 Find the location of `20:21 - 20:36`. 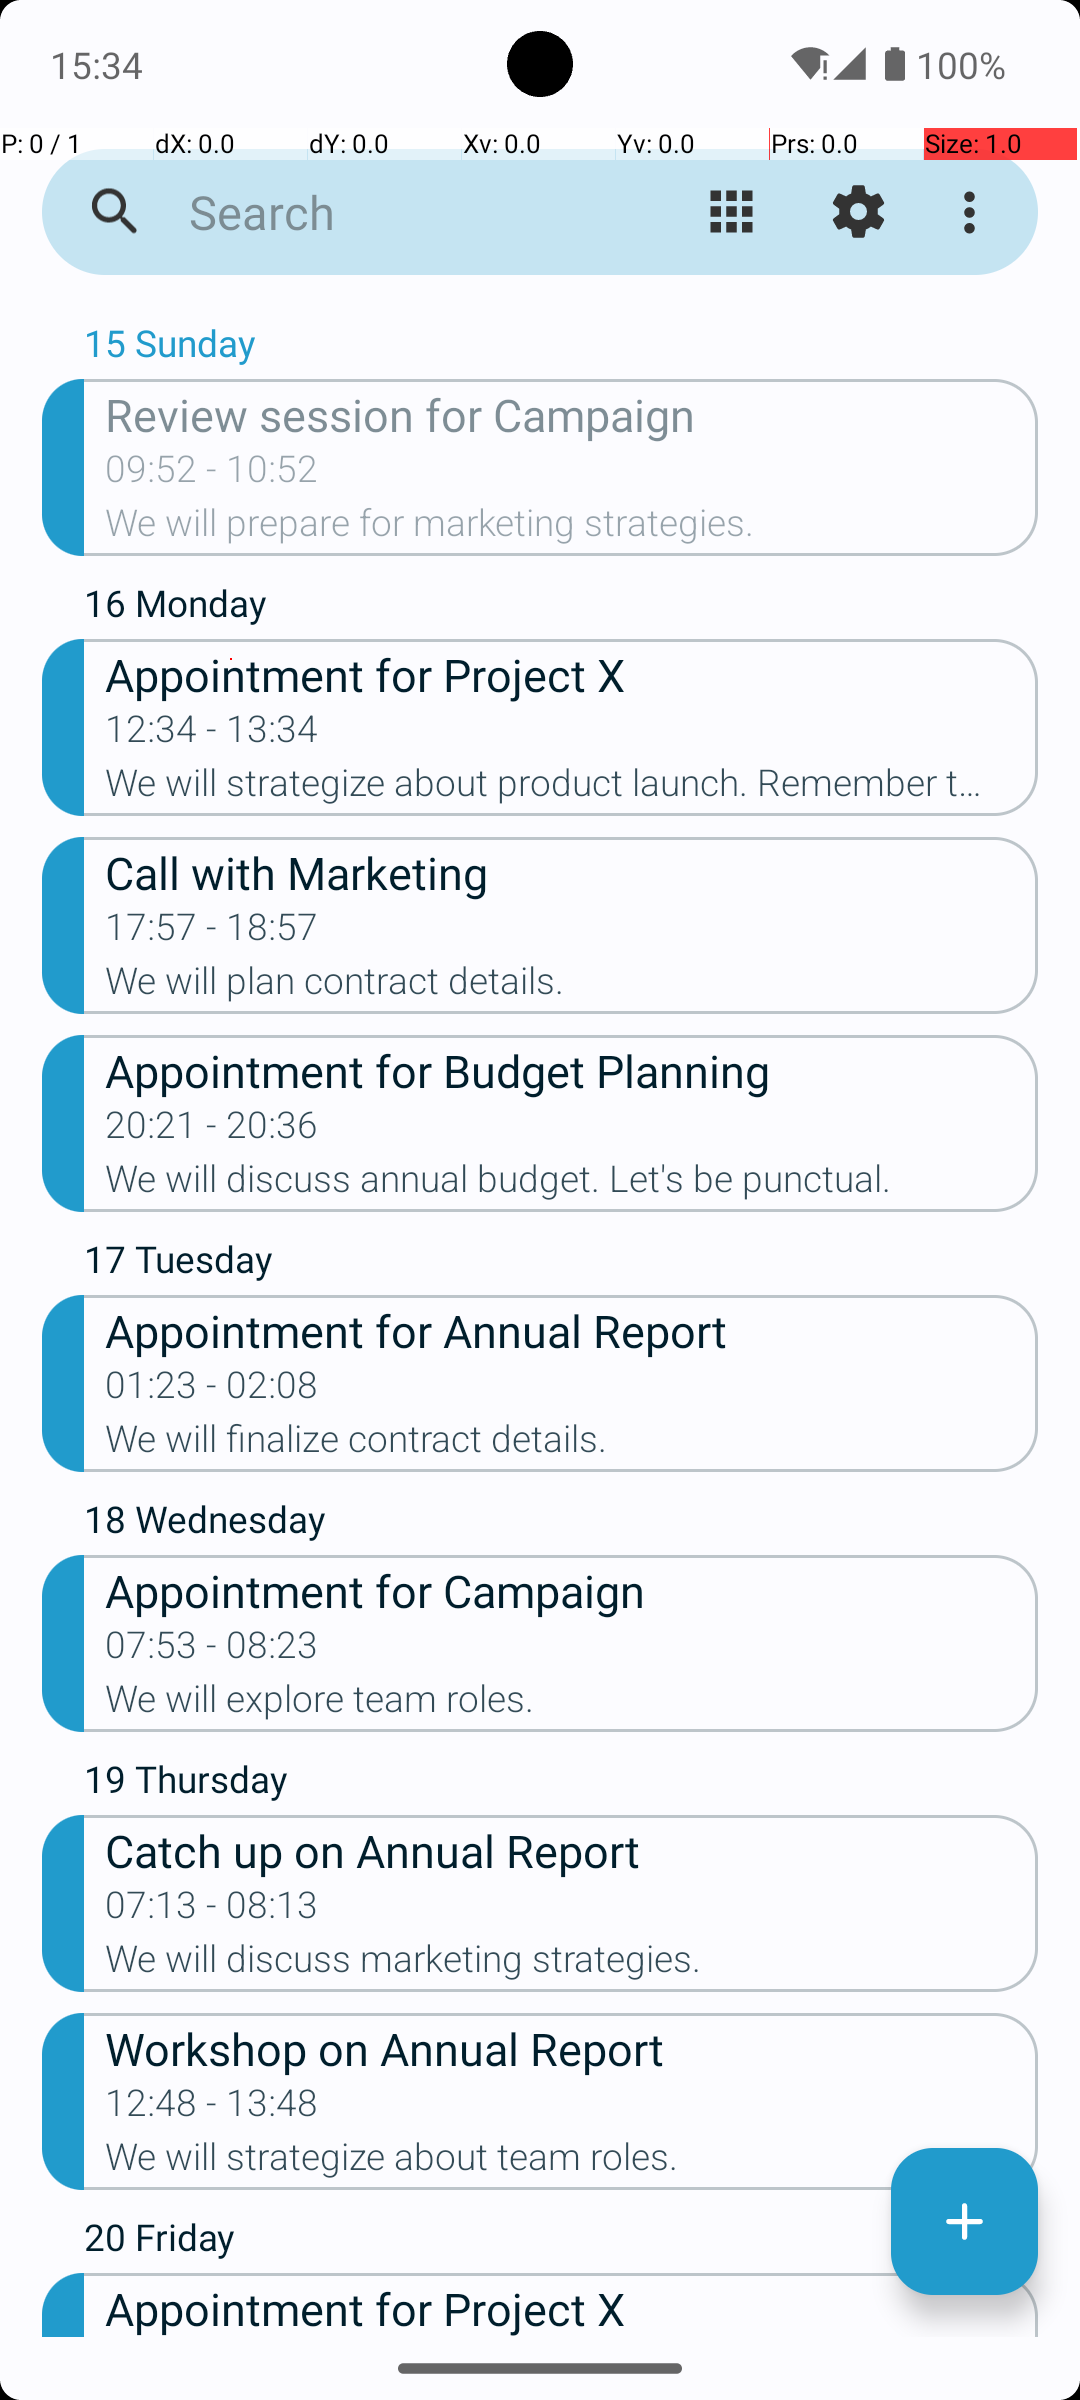

20:21 - 20:36 is located at coordinates (212, 1131).